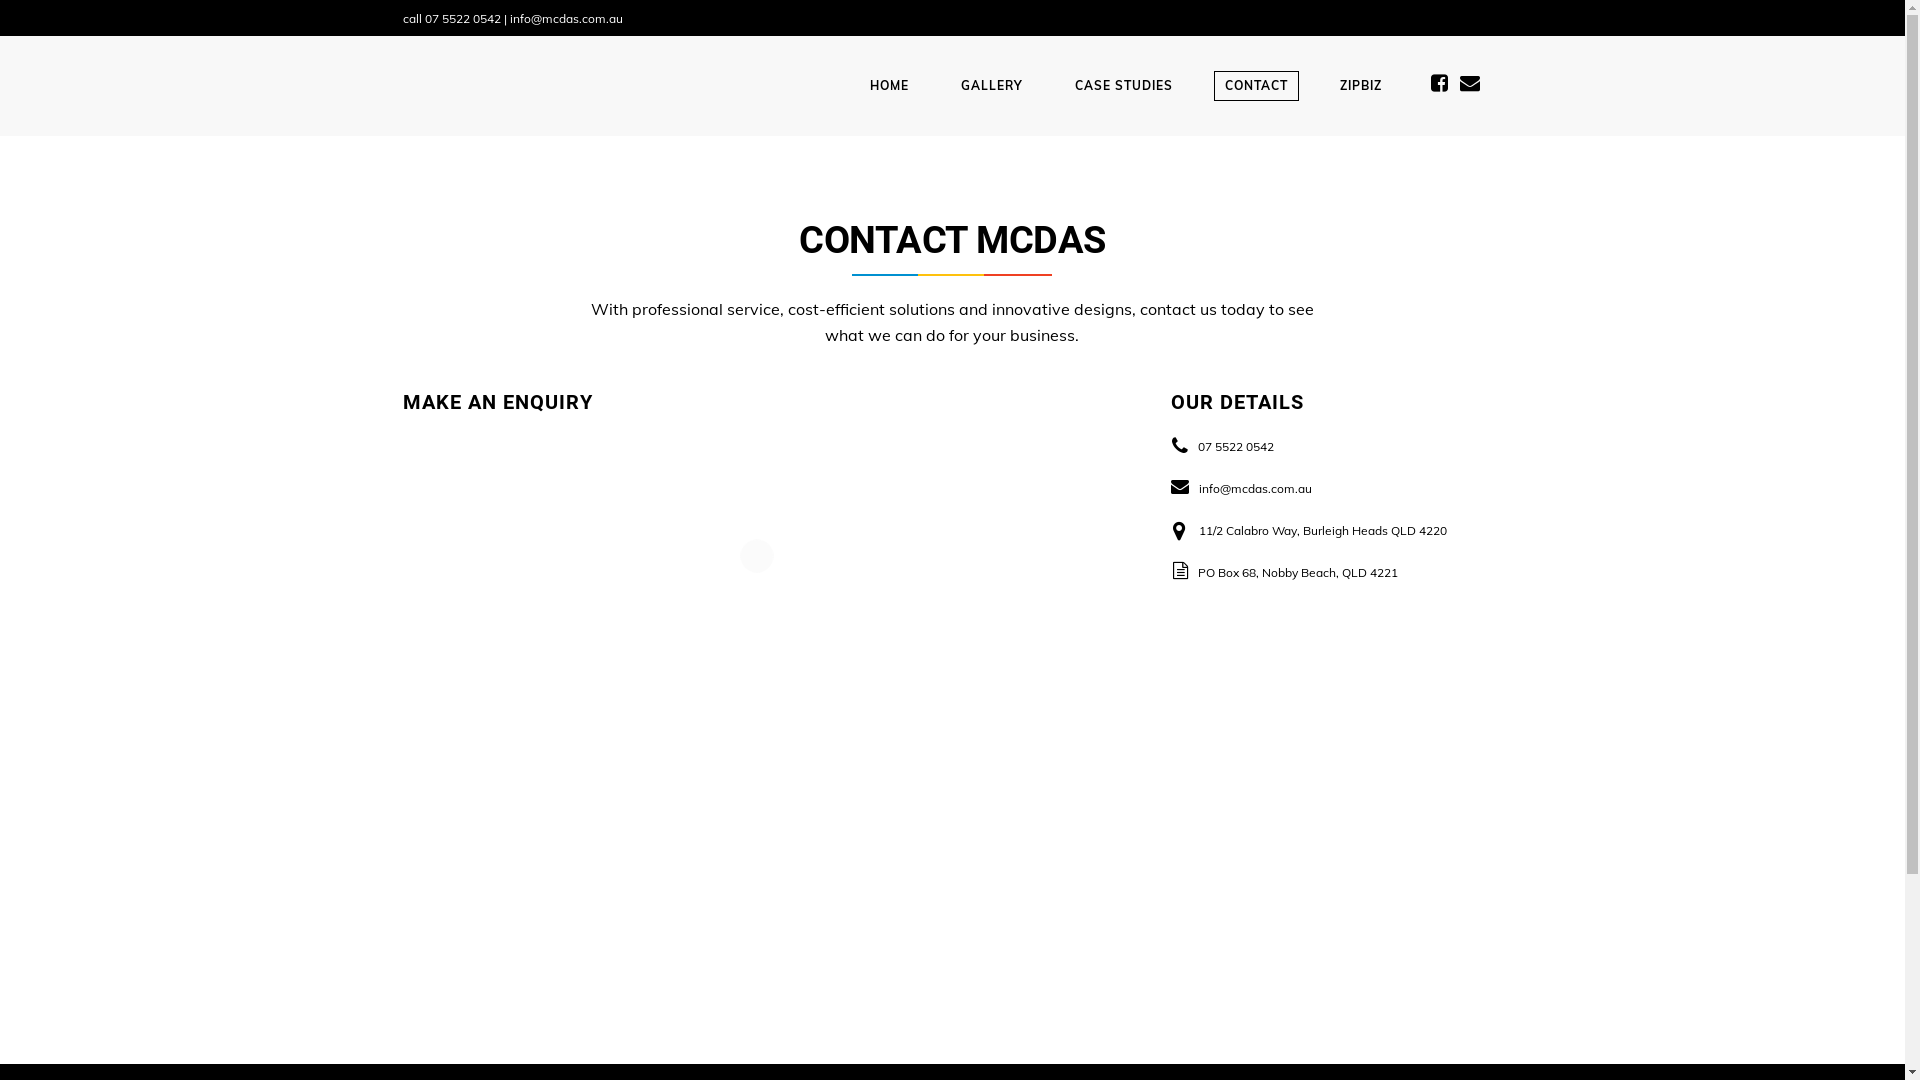 Image resolution: width=1920 pixels, height=1080 pixels. What do you see at coordinates (566, 18) in the screenshot?
I see `info@mcdas.com.au` at bounding box center [566, 18].